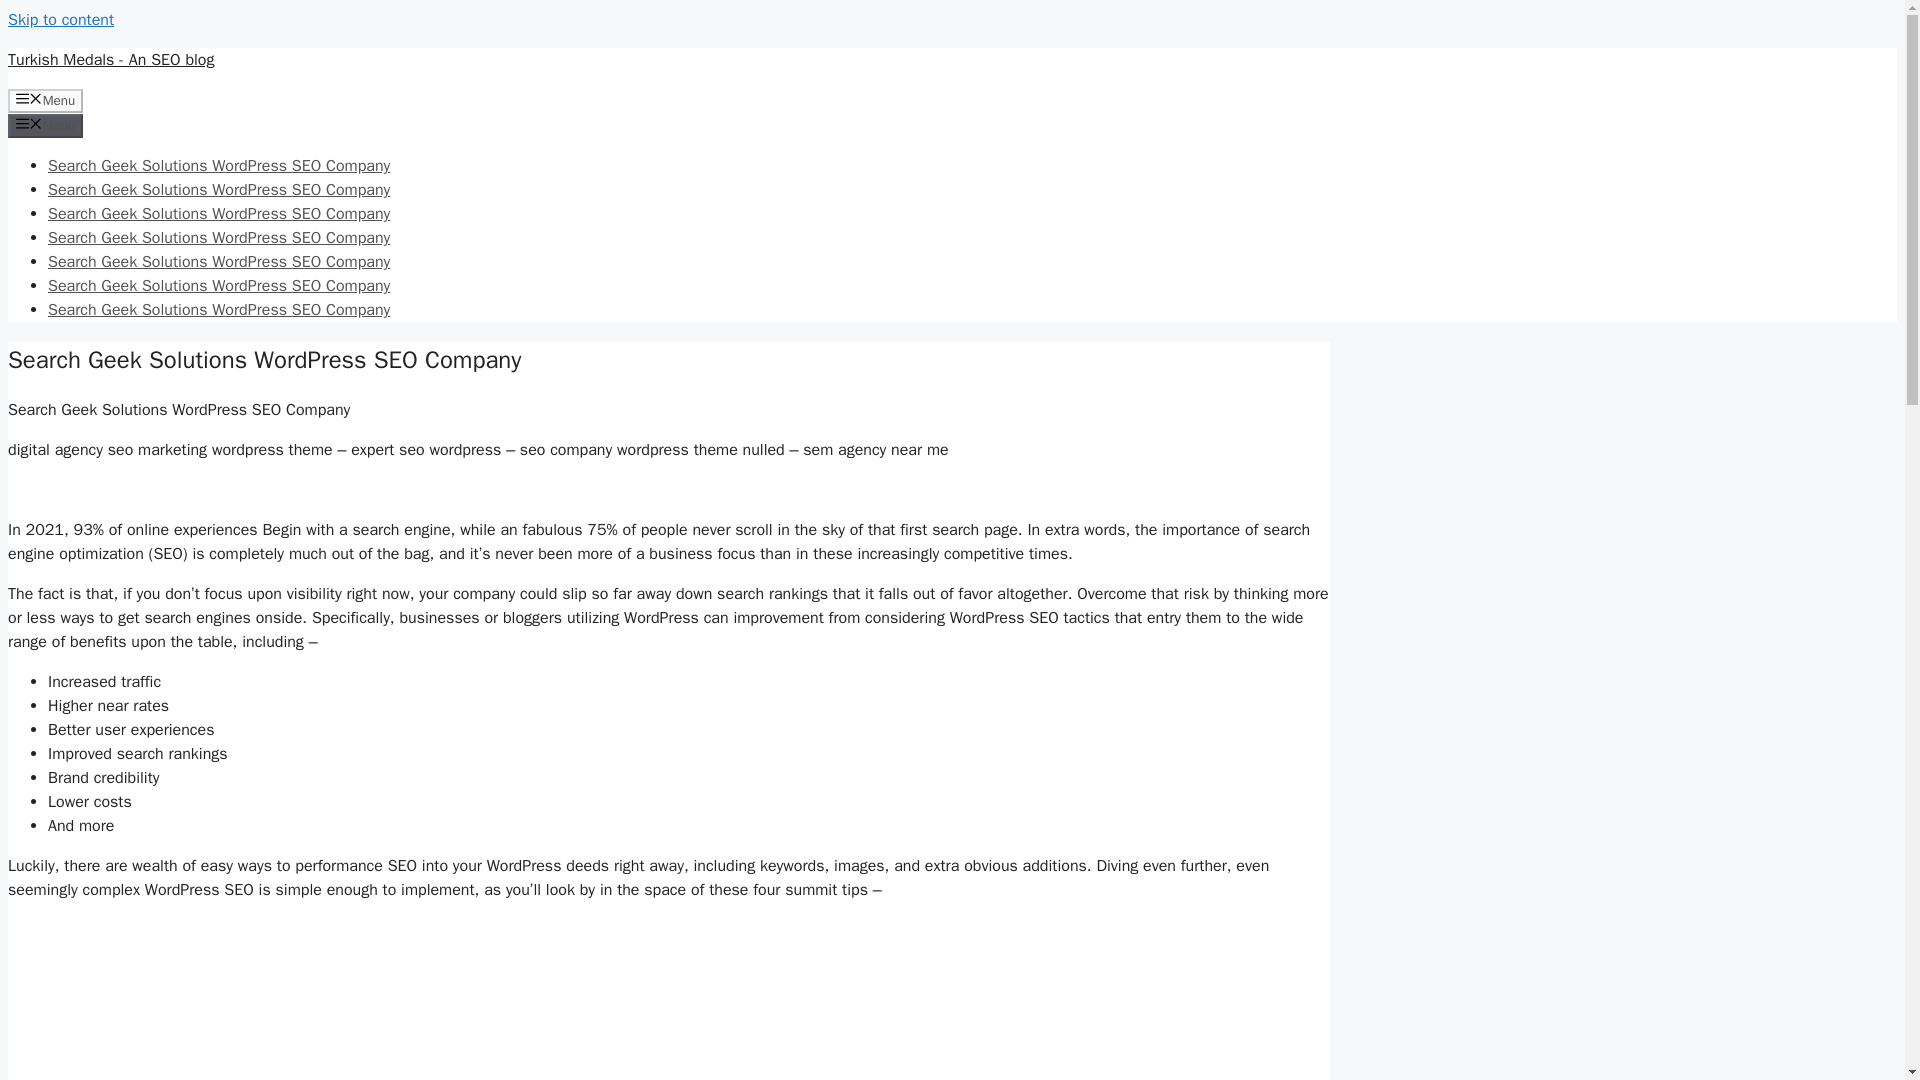  I want to click on Search Geek Solutions WordPress SEO Company, so click(218, 214).